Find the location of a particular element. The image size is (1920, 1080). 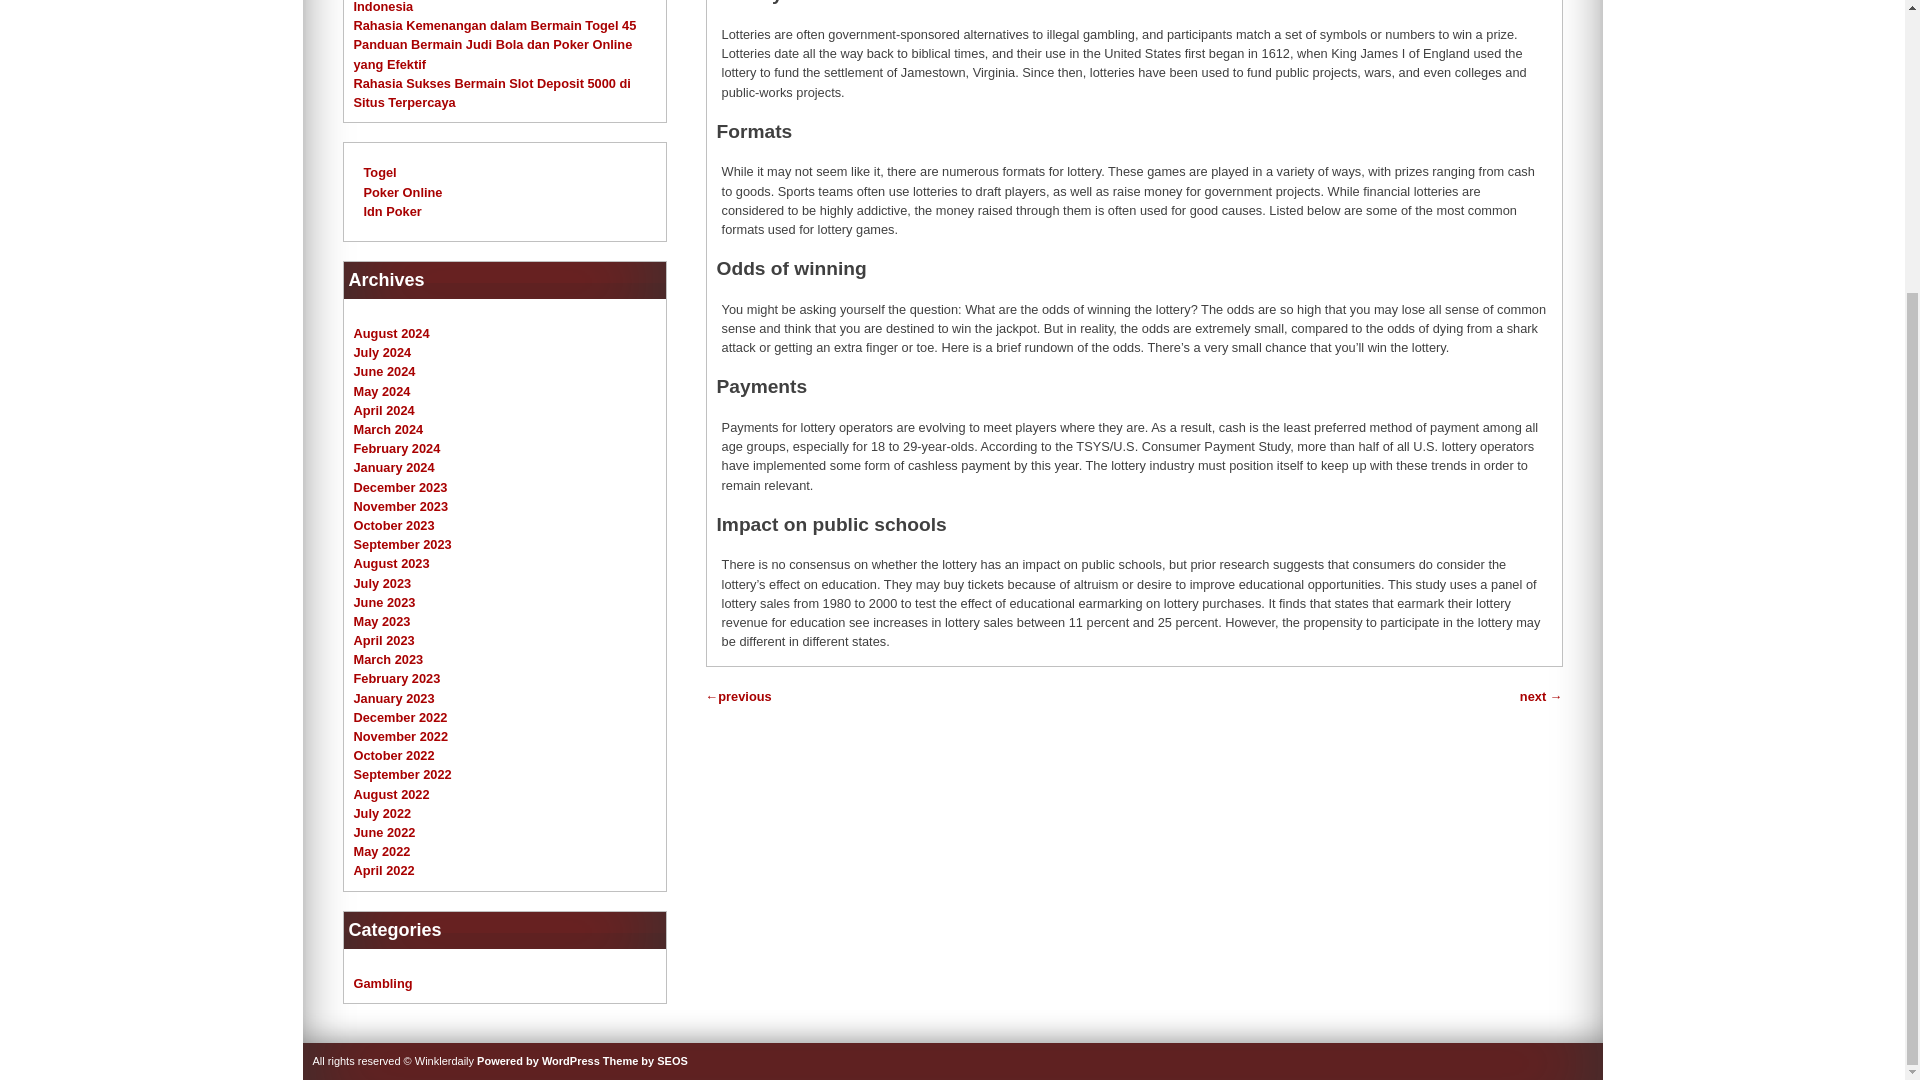

December 2022 is located at coordinates (400, 716).